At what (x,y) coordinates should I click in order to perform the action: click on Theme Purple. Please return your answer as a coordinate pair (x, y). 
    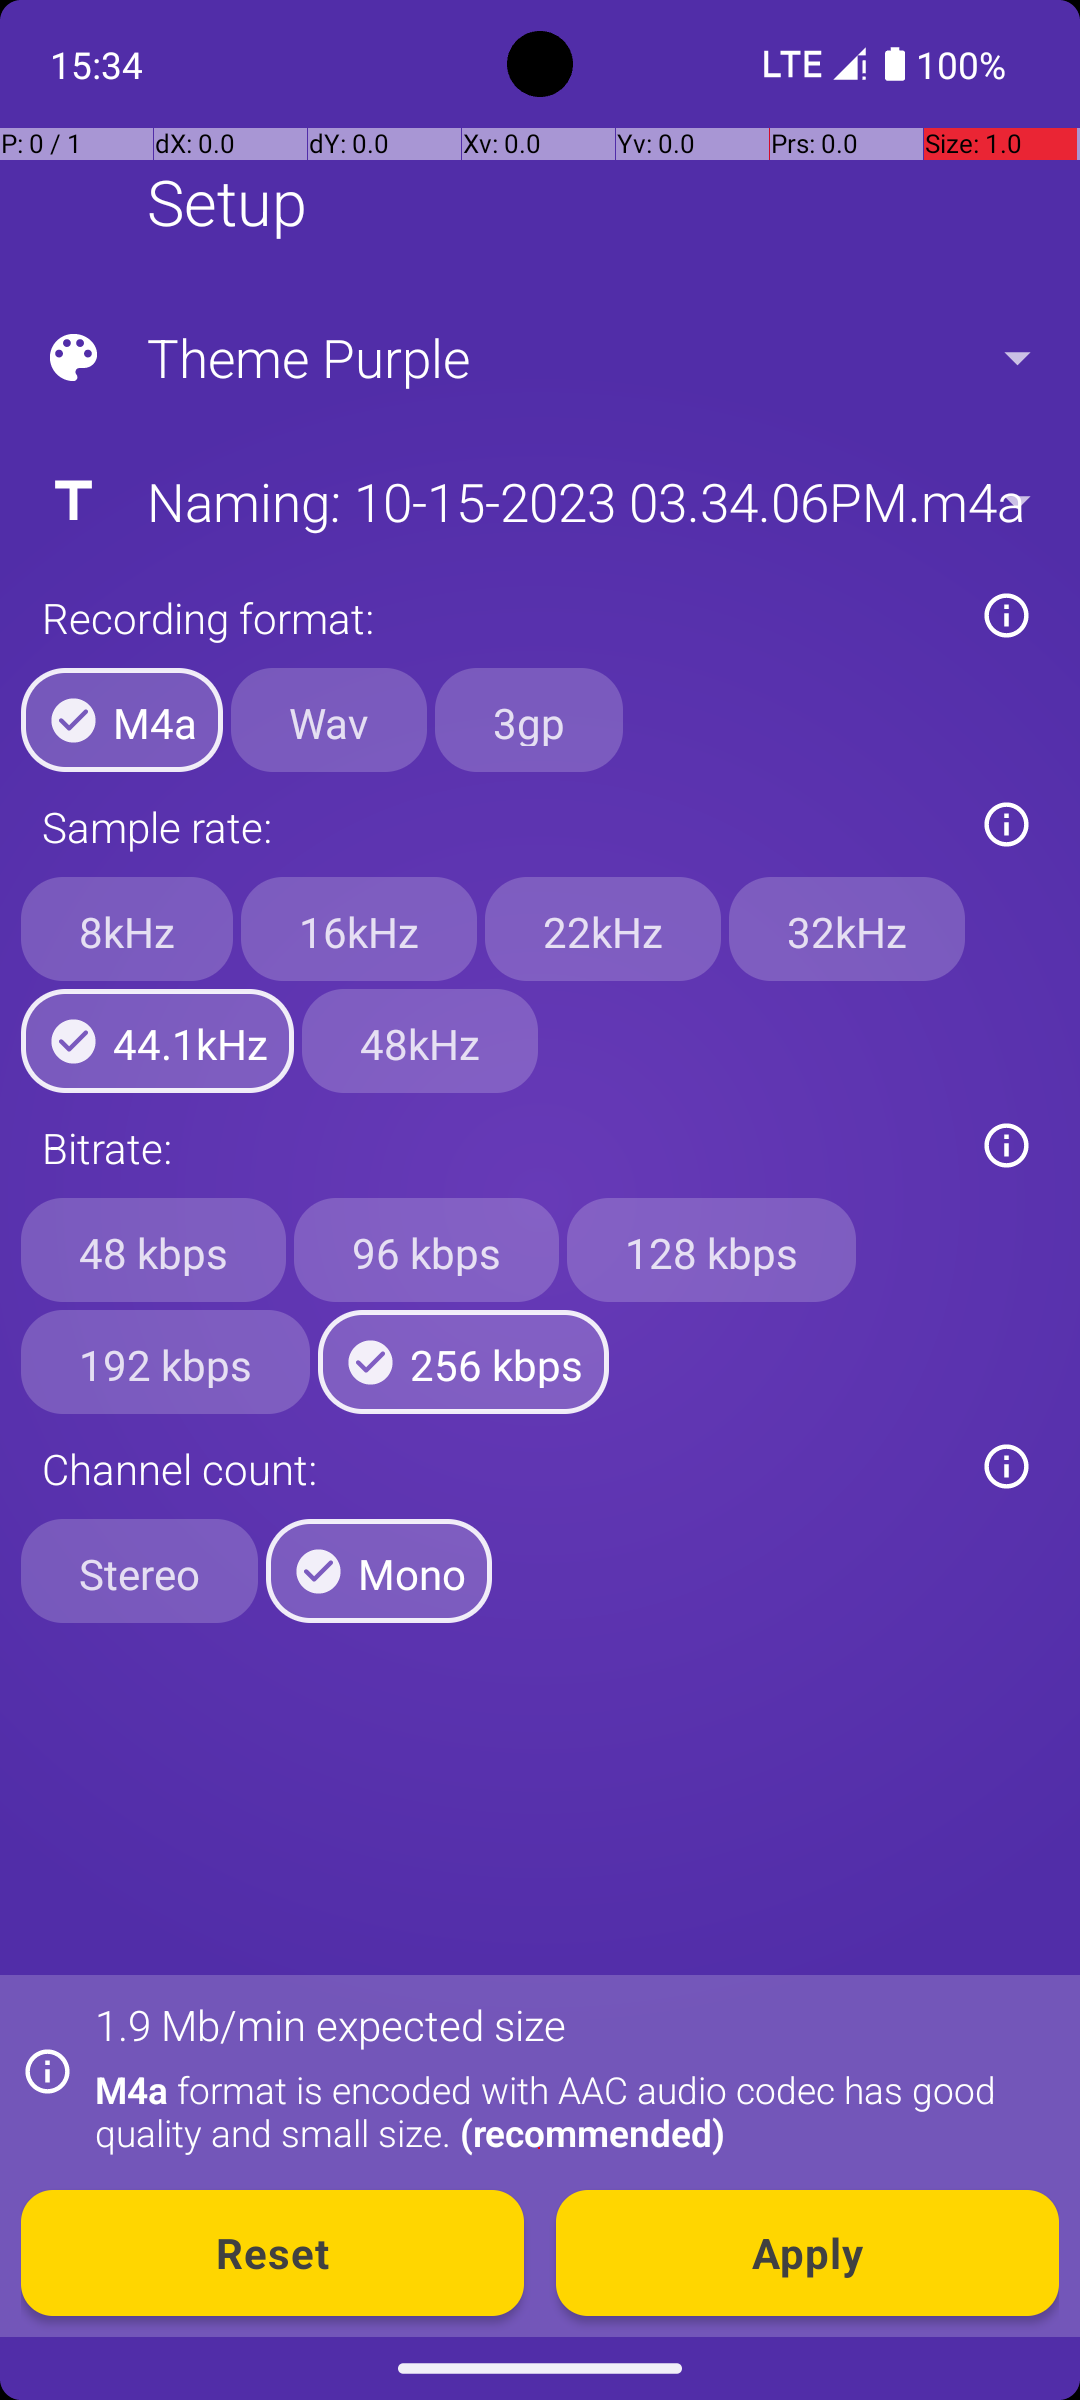
    Looking at the image, I should click on (538, 358).